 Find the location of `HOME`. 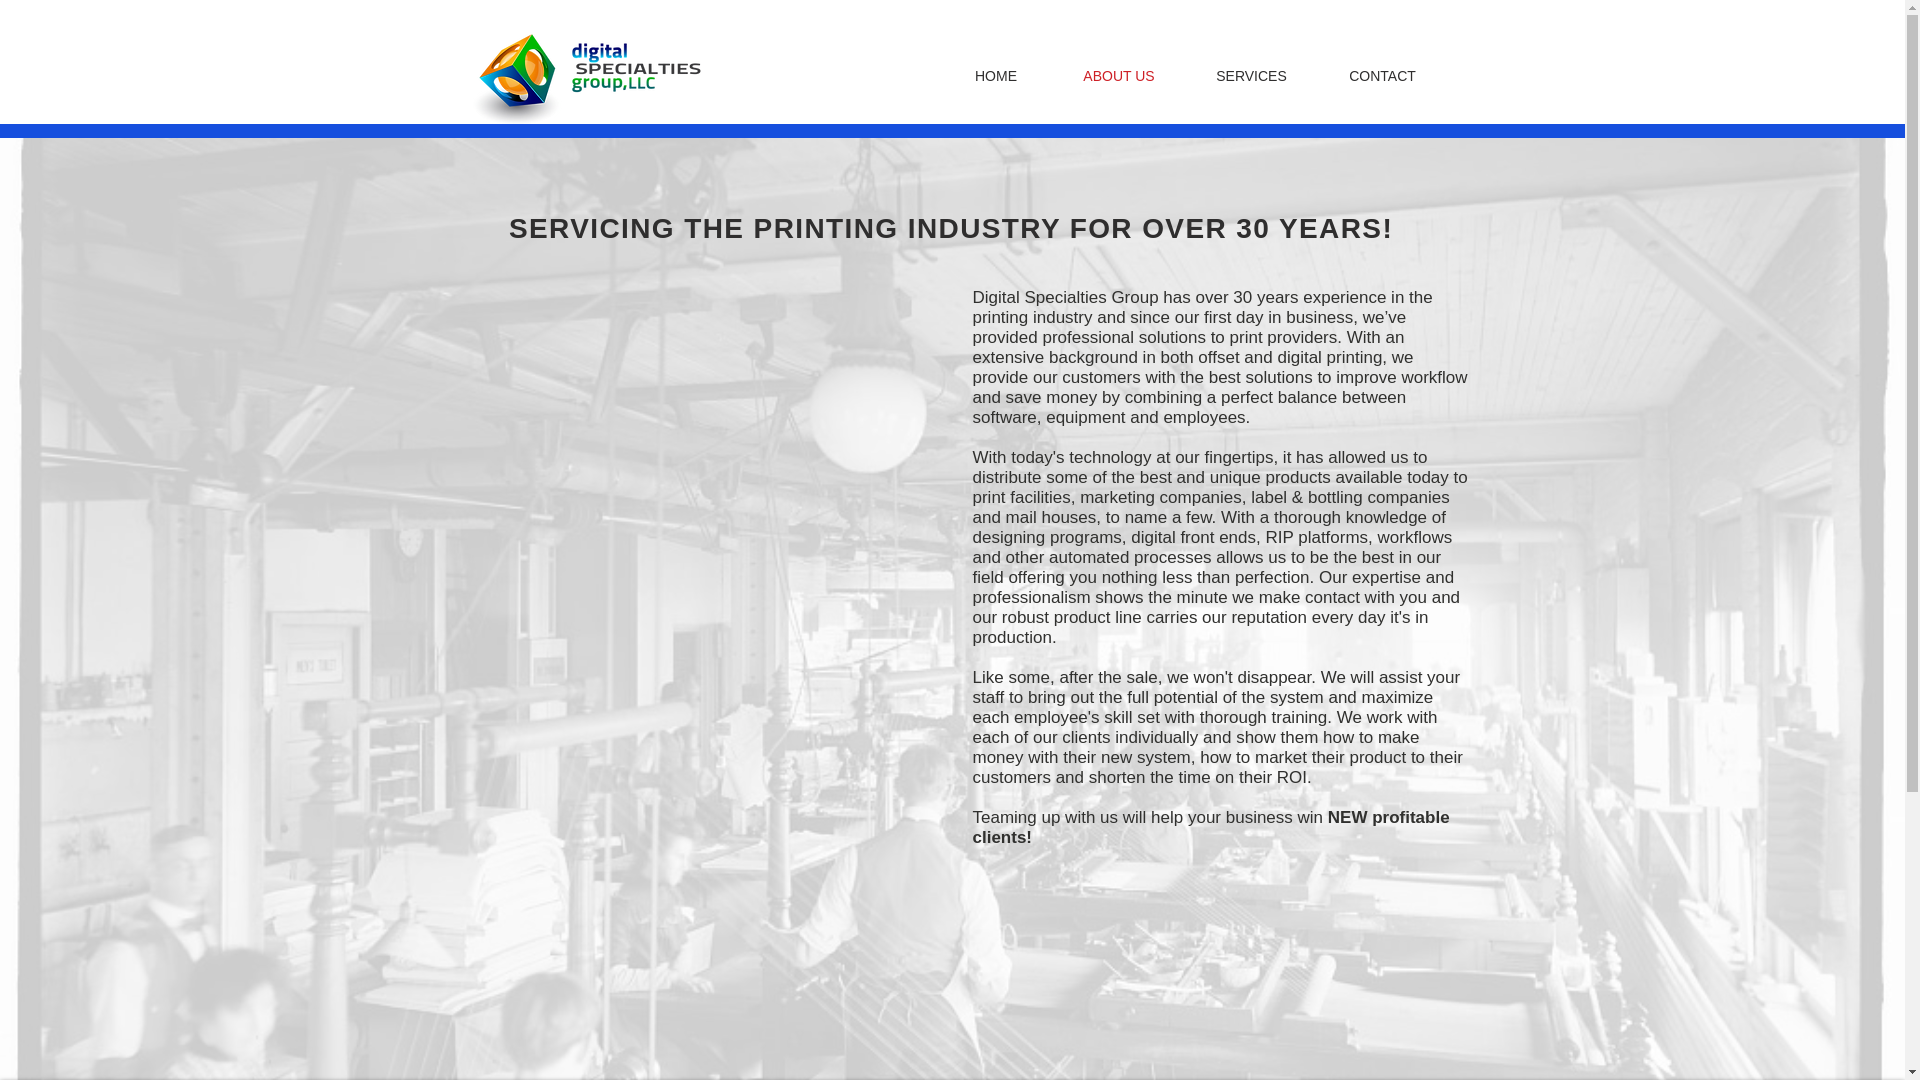

HOME is located at coordinates (996, 76).